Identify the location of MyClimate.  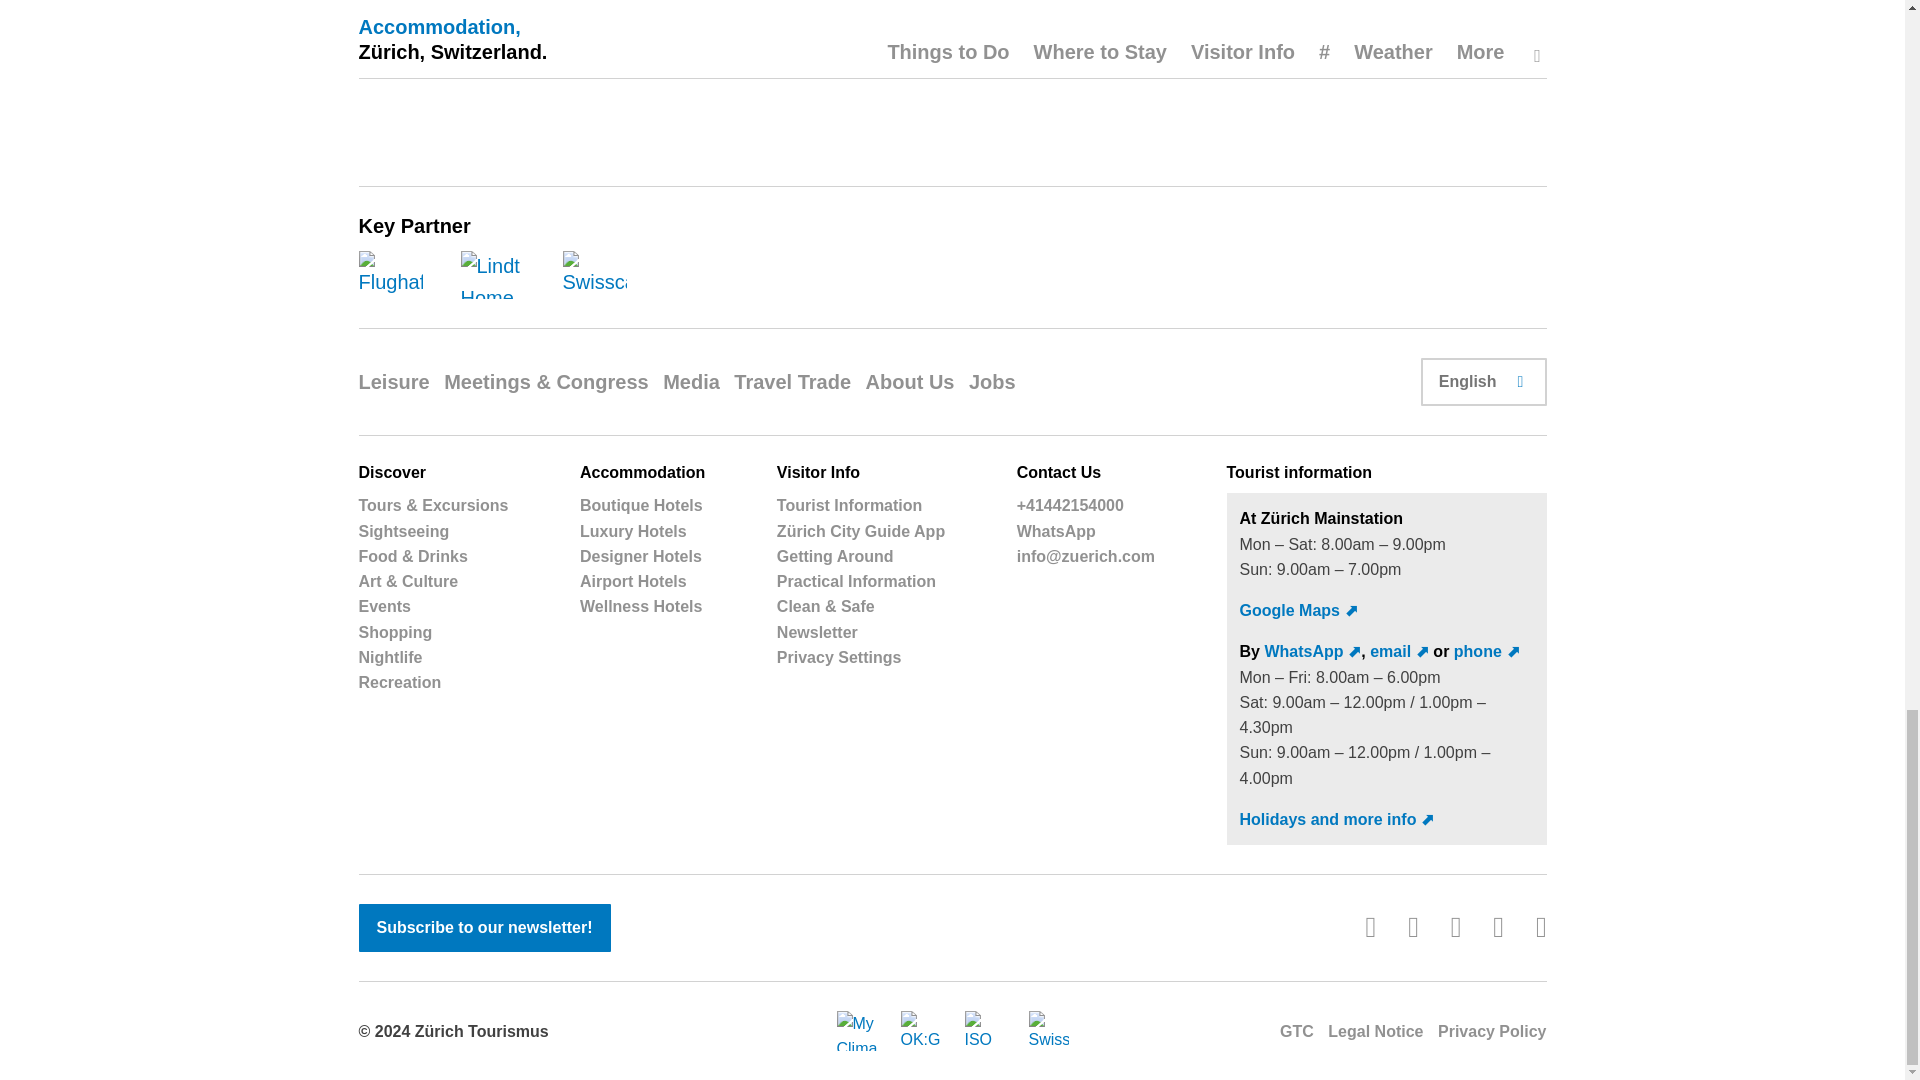
(855, 1030).